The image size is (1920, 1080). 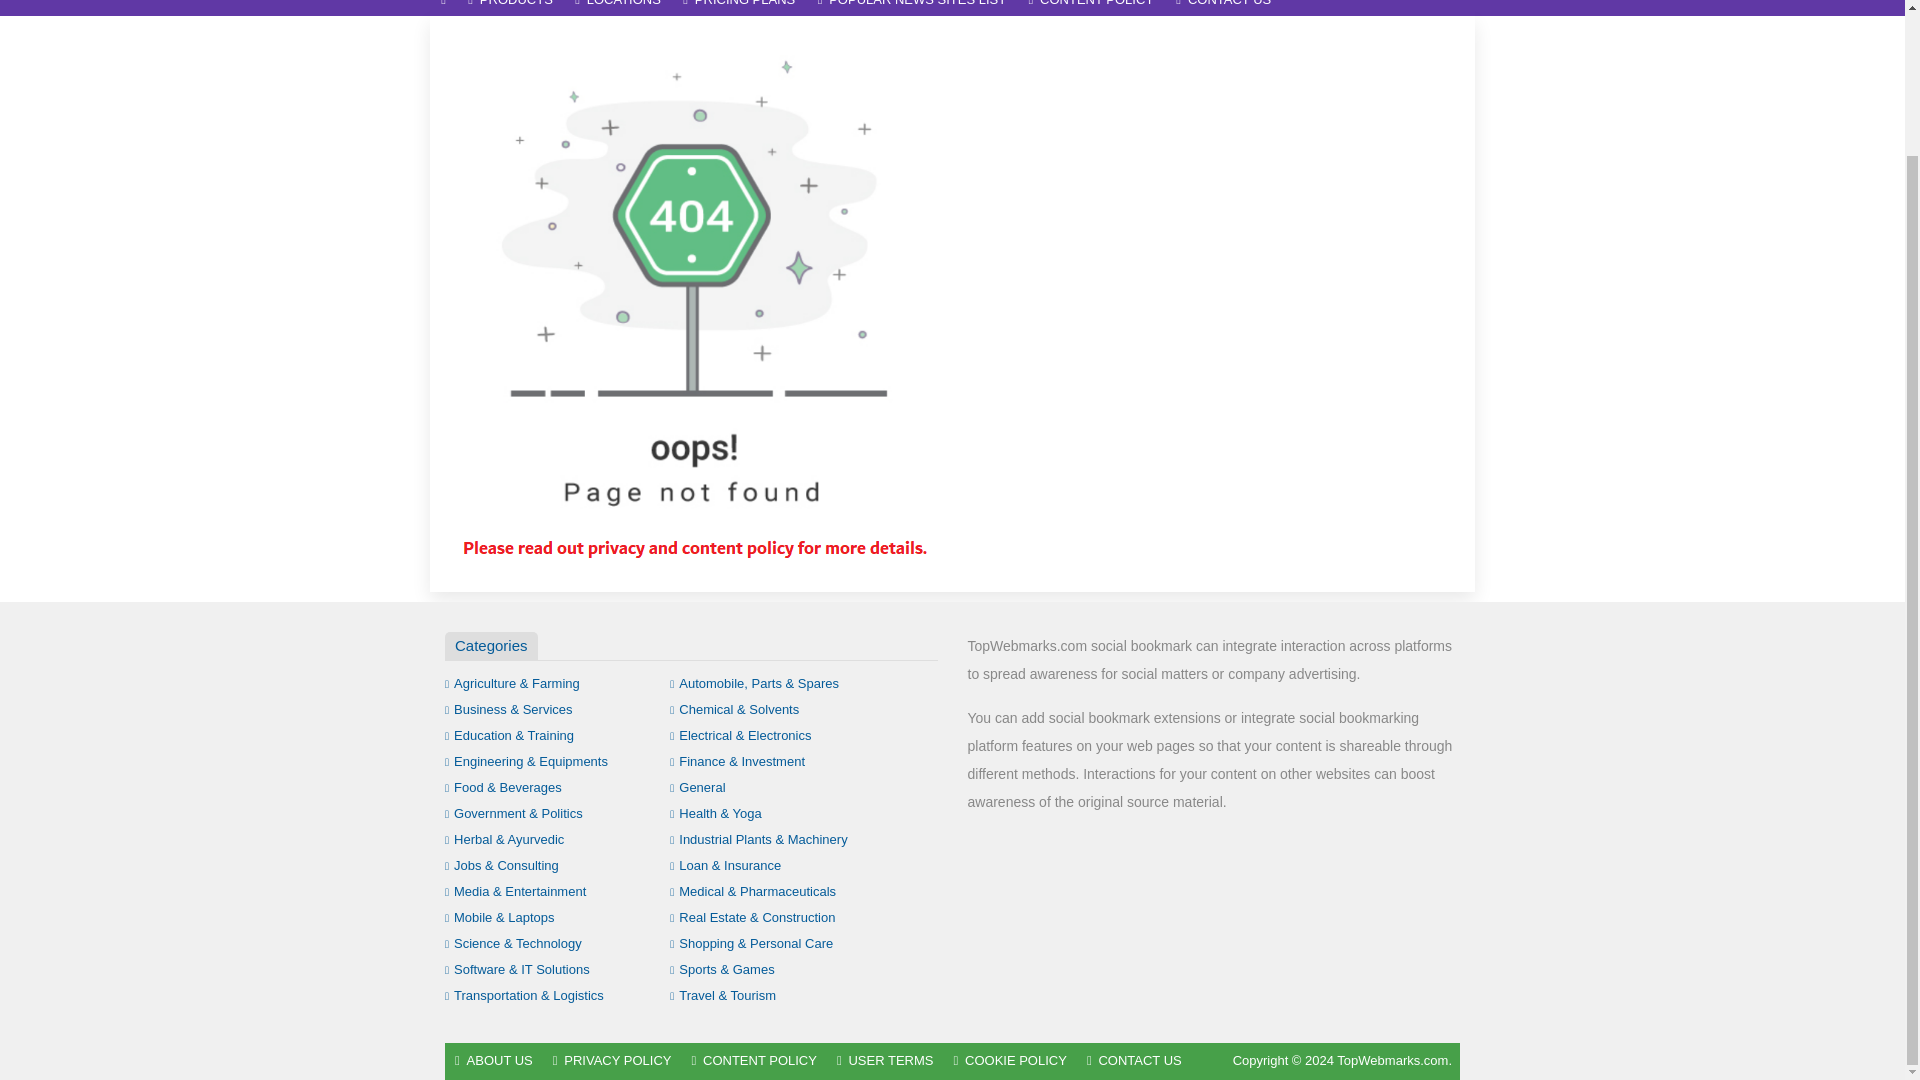 What do you see at coordinates (698, 786) in the screenshot?
I see `General` at bounding box center [698, 786].